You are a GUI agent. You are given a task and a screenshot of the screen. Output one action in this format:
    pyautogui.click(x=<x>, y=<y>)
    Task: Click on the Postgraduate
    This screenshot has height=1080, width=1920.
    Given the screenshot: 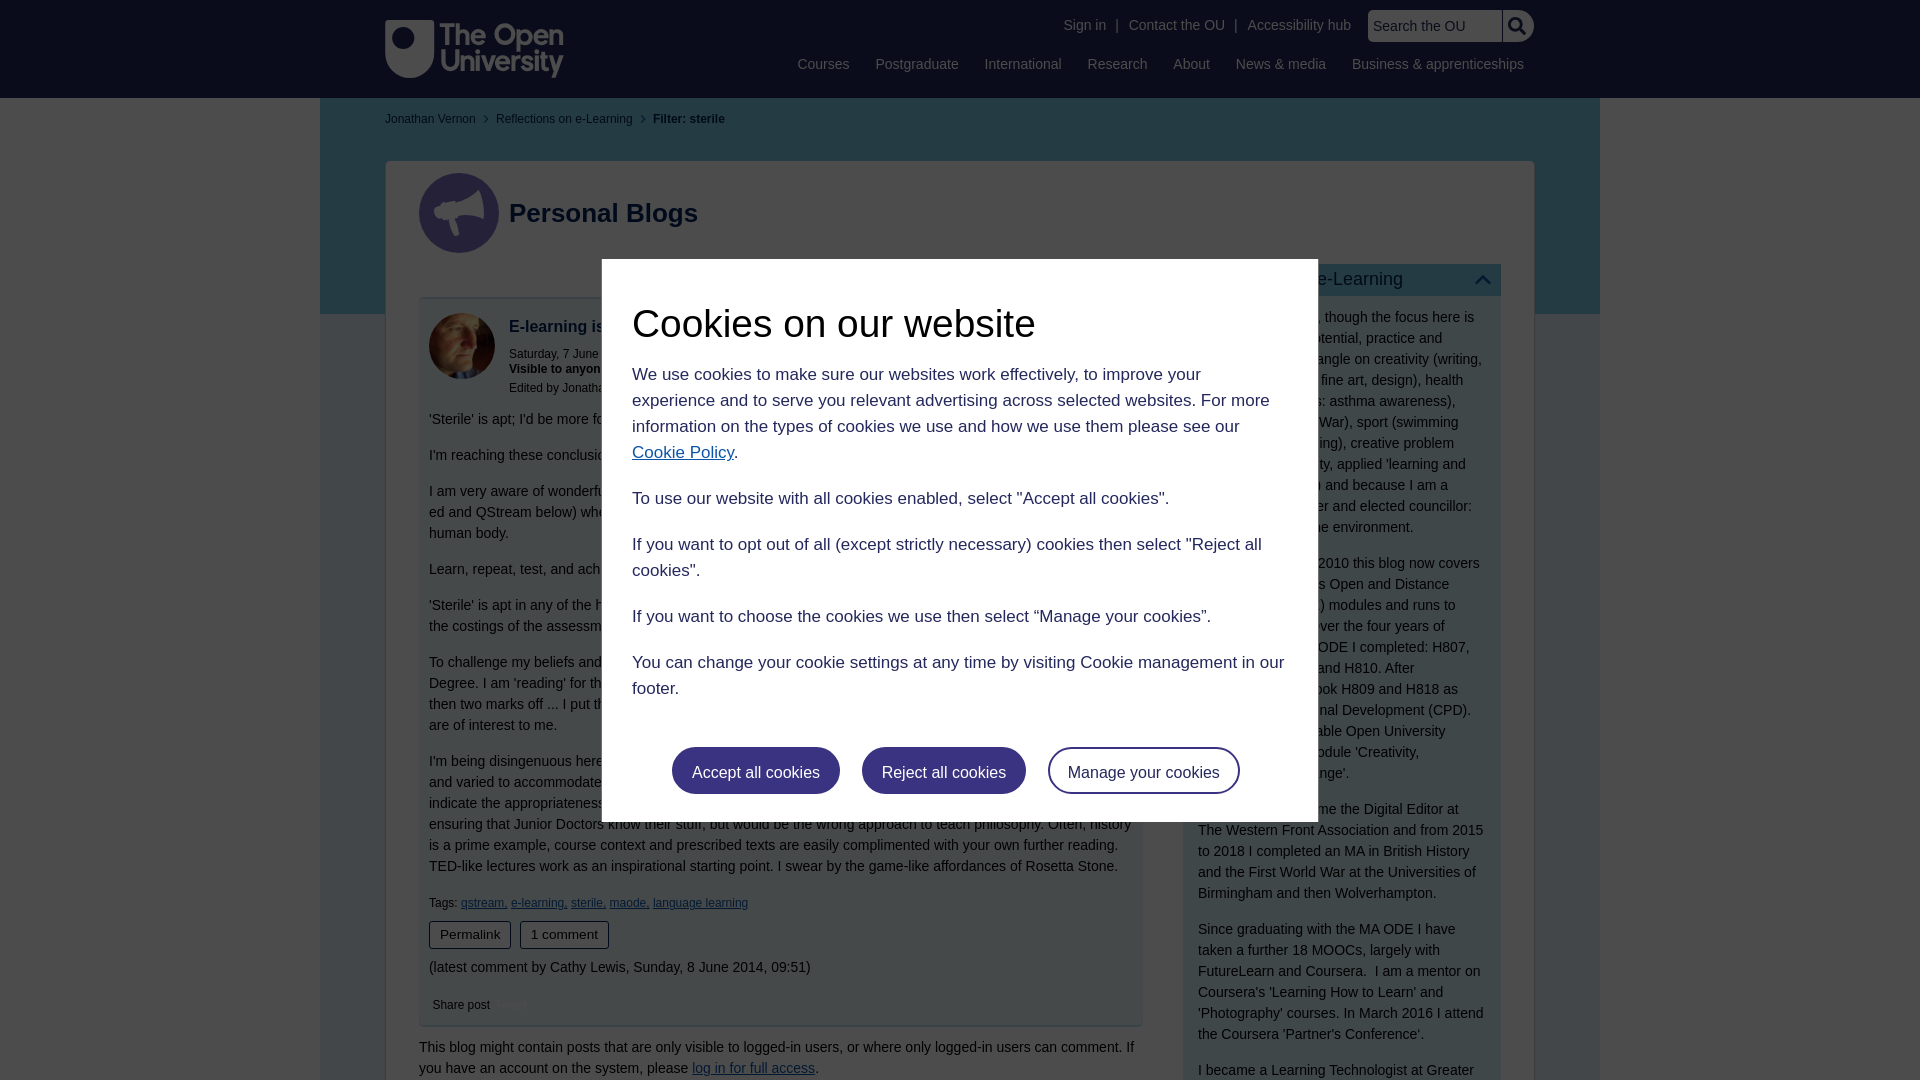 What is the action you would take?
    pyautogui.click(x=916, y=63)
    